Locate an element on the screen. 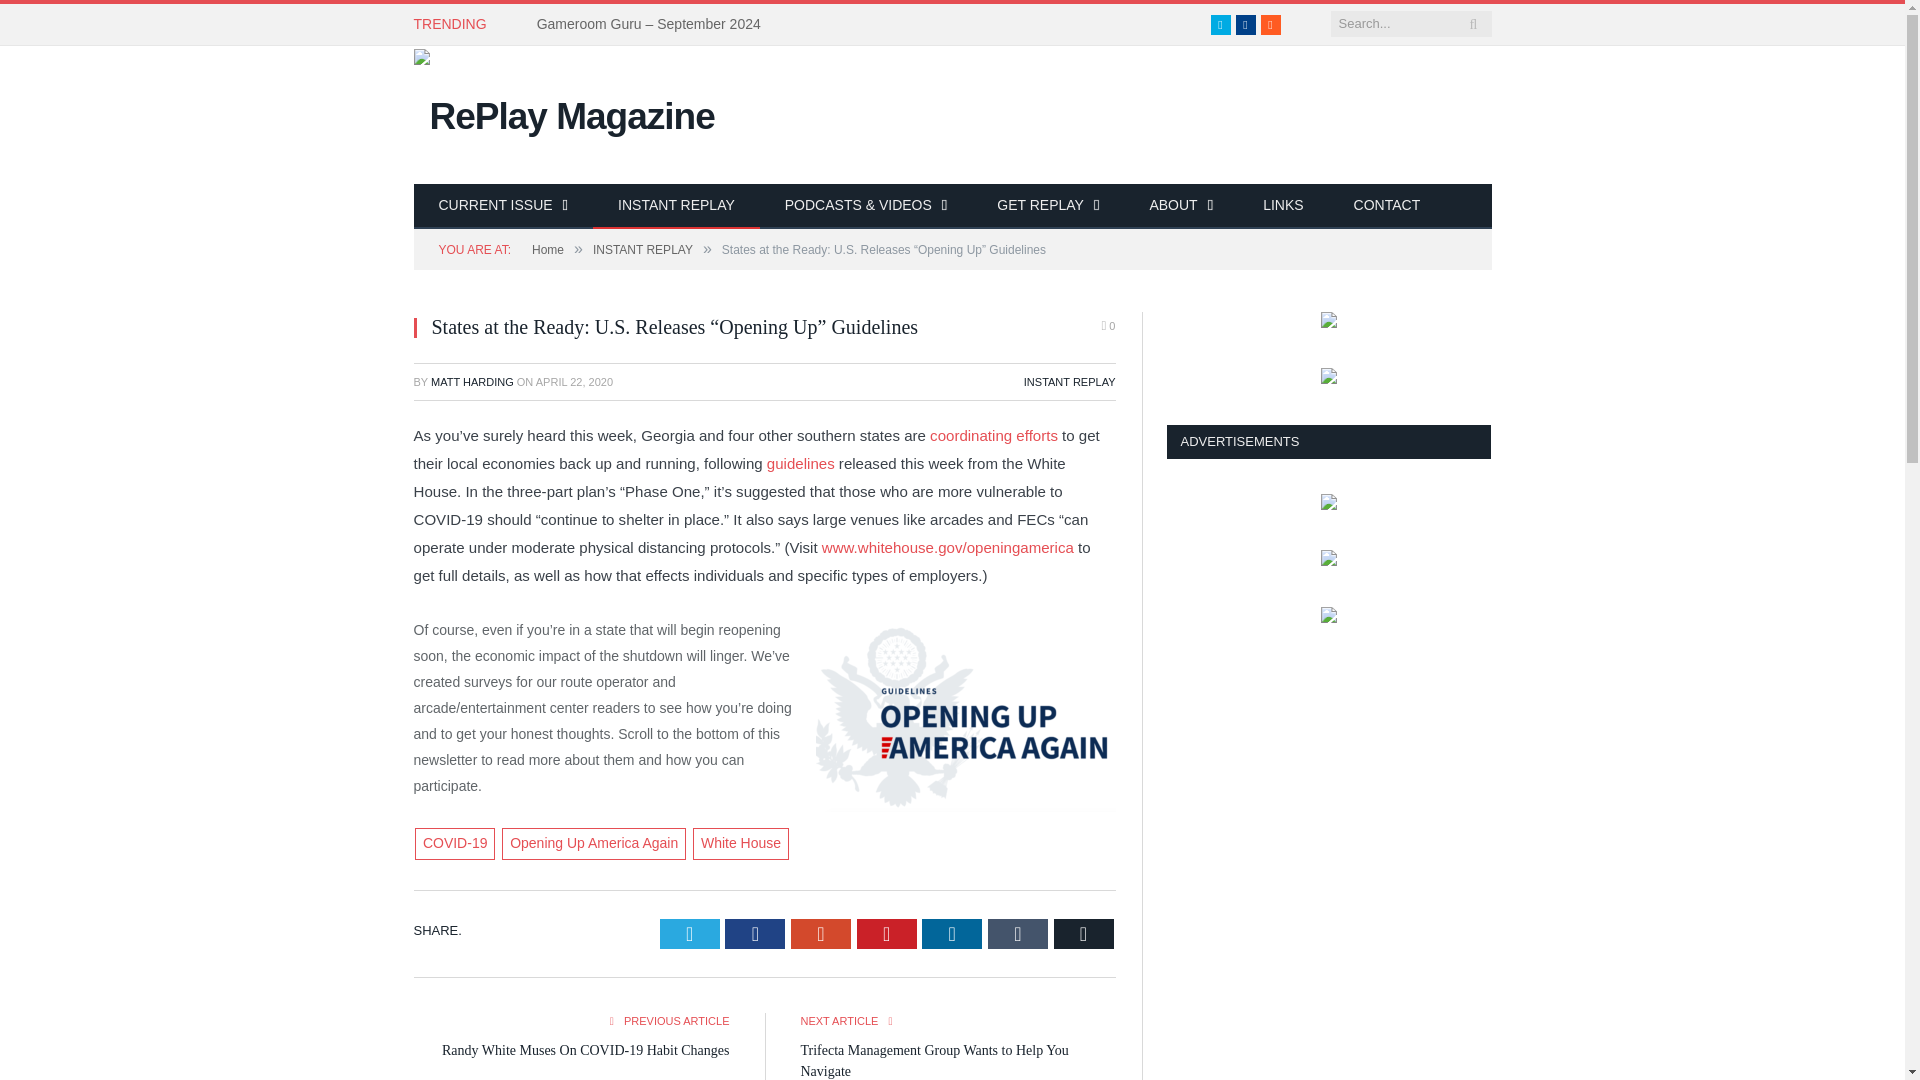 The width and height of the screenshot is (1920, 1080). Facebook is located at coordinates (1246, 24).